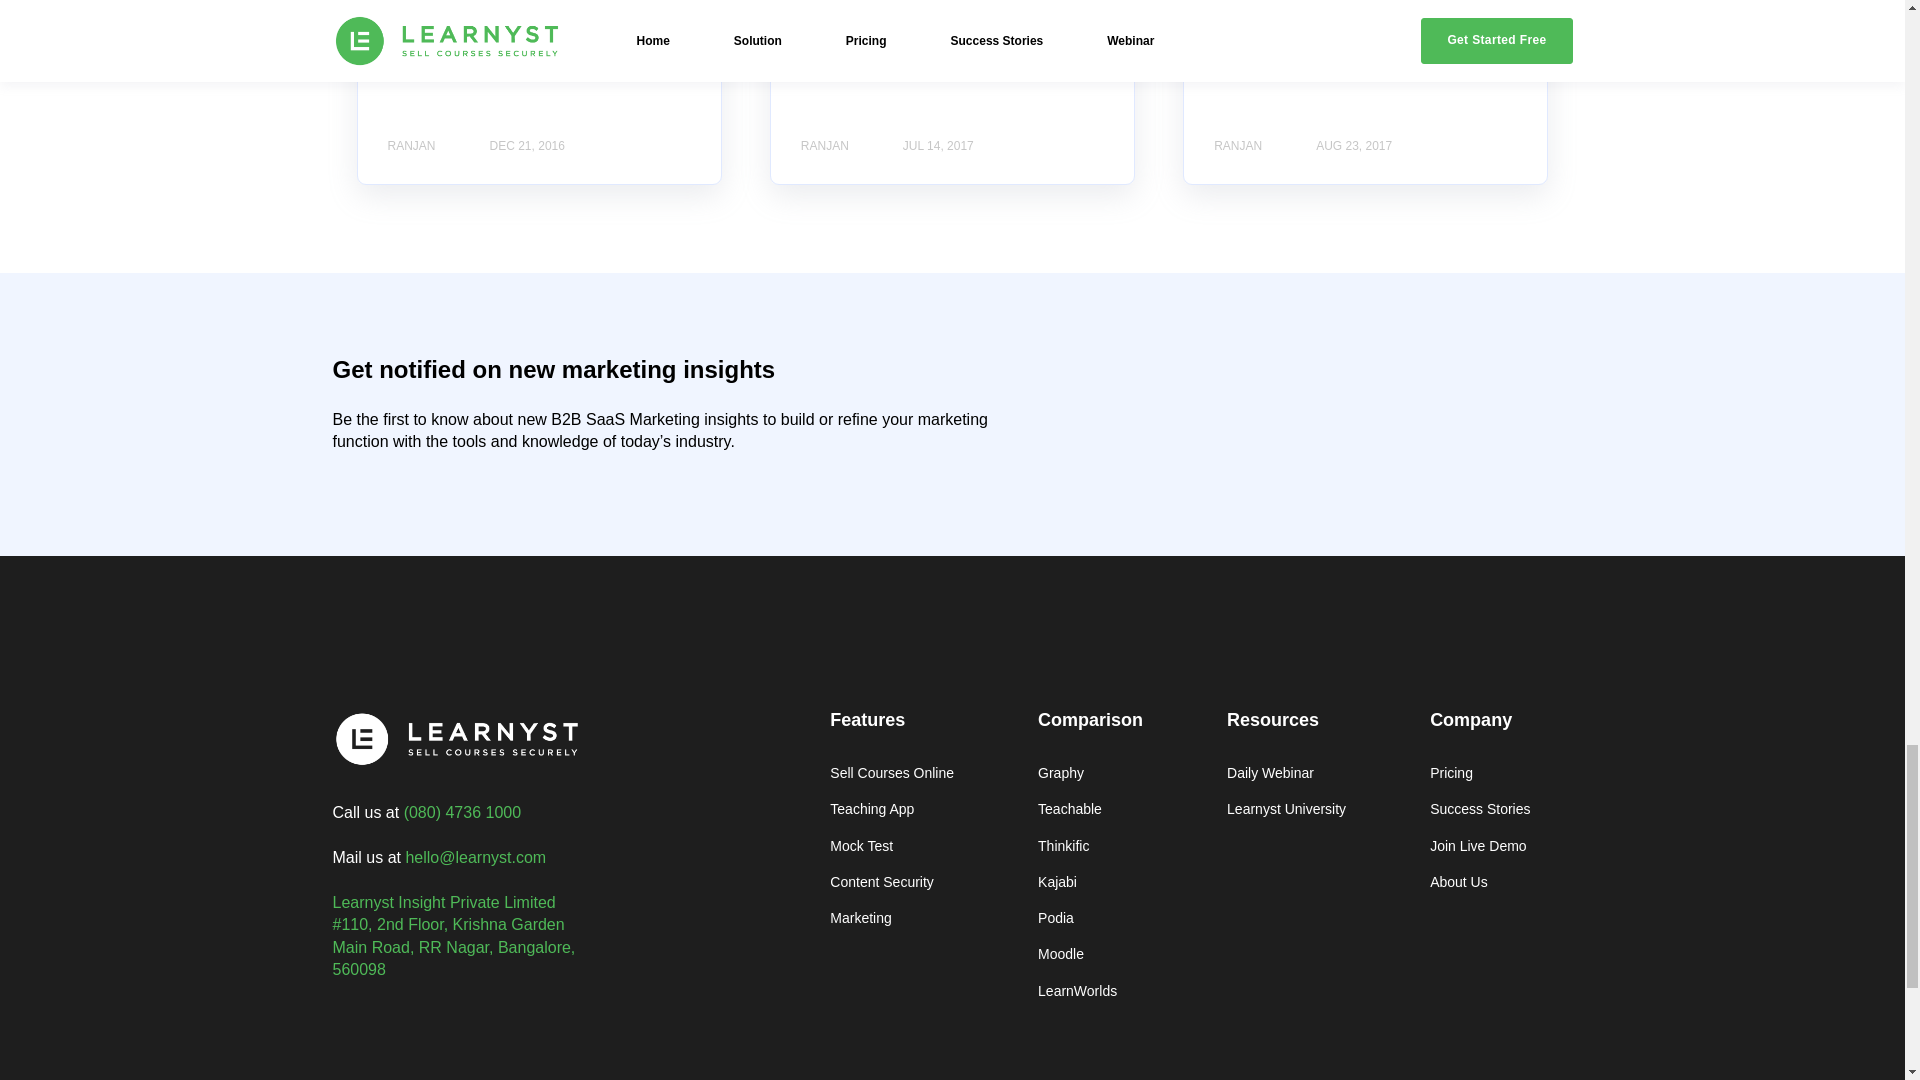  What do you see at coordinates (443, 902) in the screenshot?
I see `Learnyst Insight Private Limited` at bounding box center [443, 902].